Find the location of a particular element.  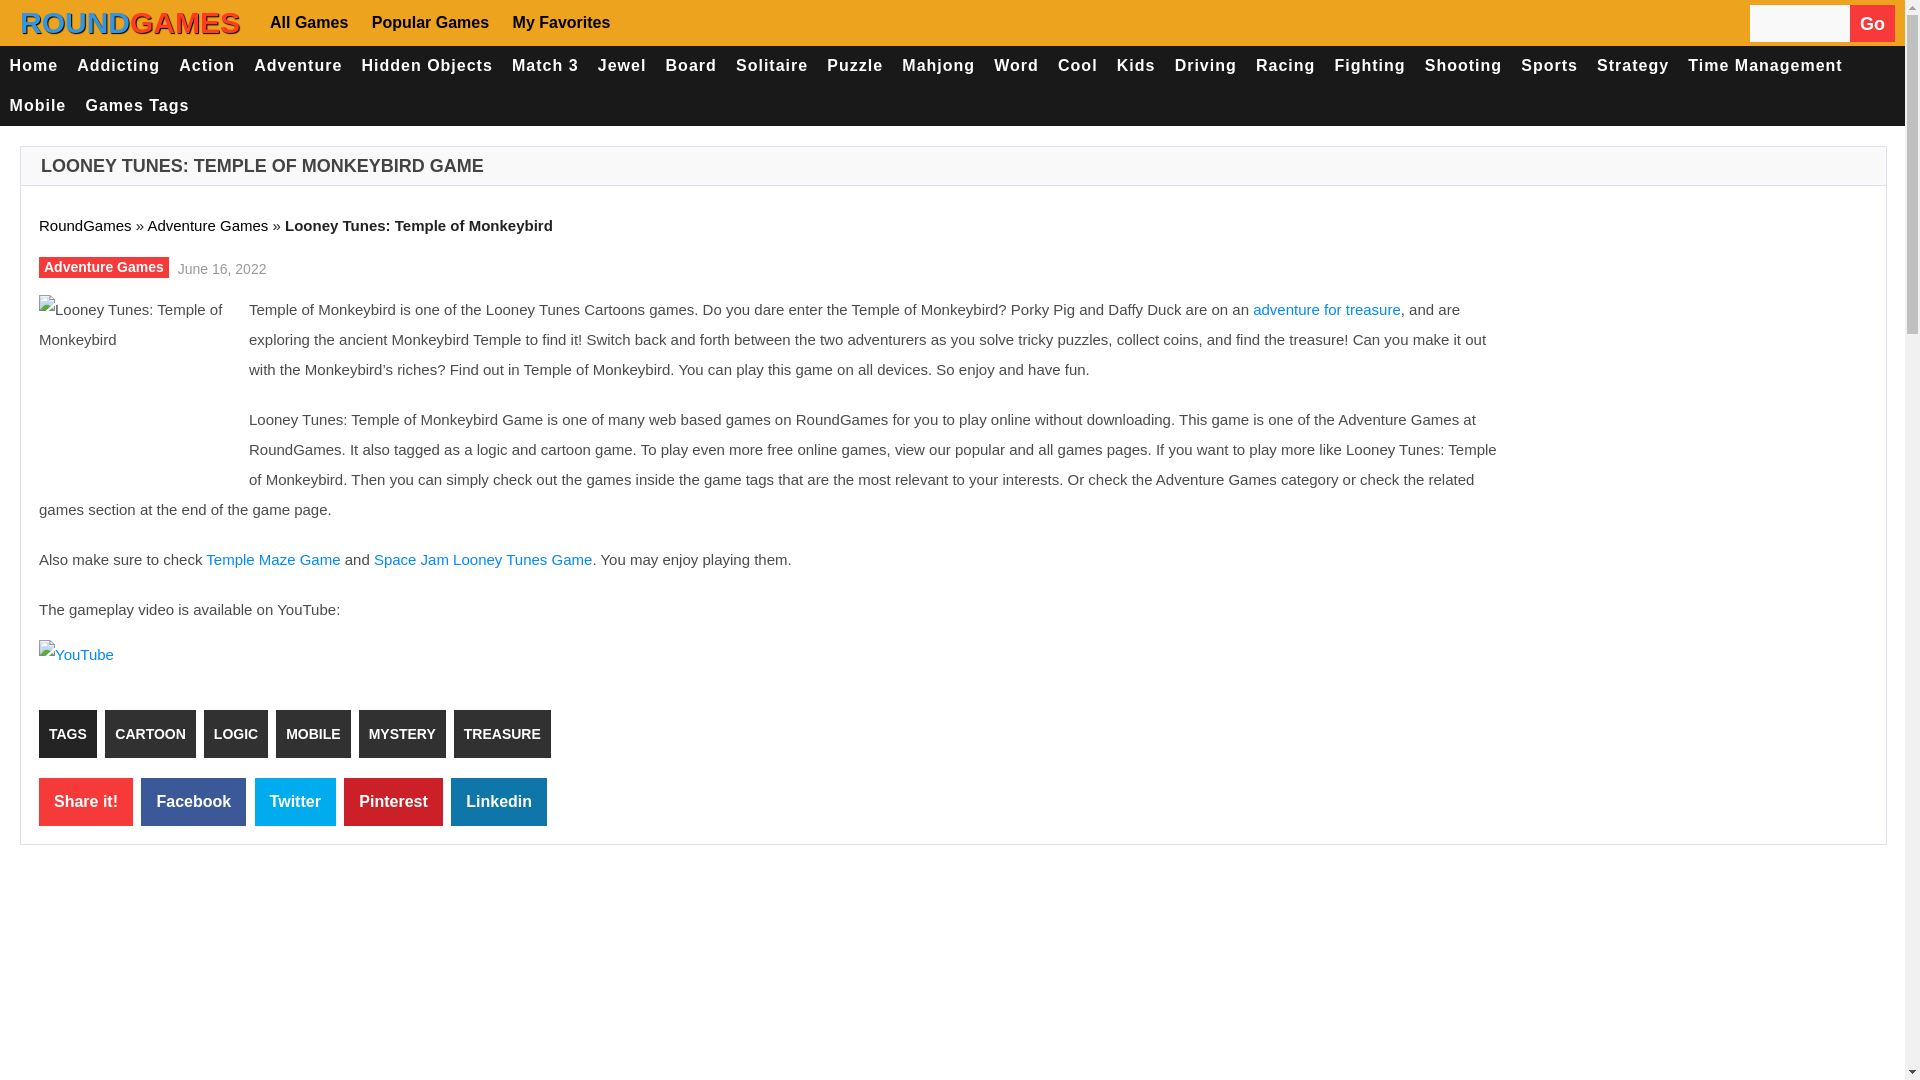

POPULAR GAMES is located at coordinates (832, 16).